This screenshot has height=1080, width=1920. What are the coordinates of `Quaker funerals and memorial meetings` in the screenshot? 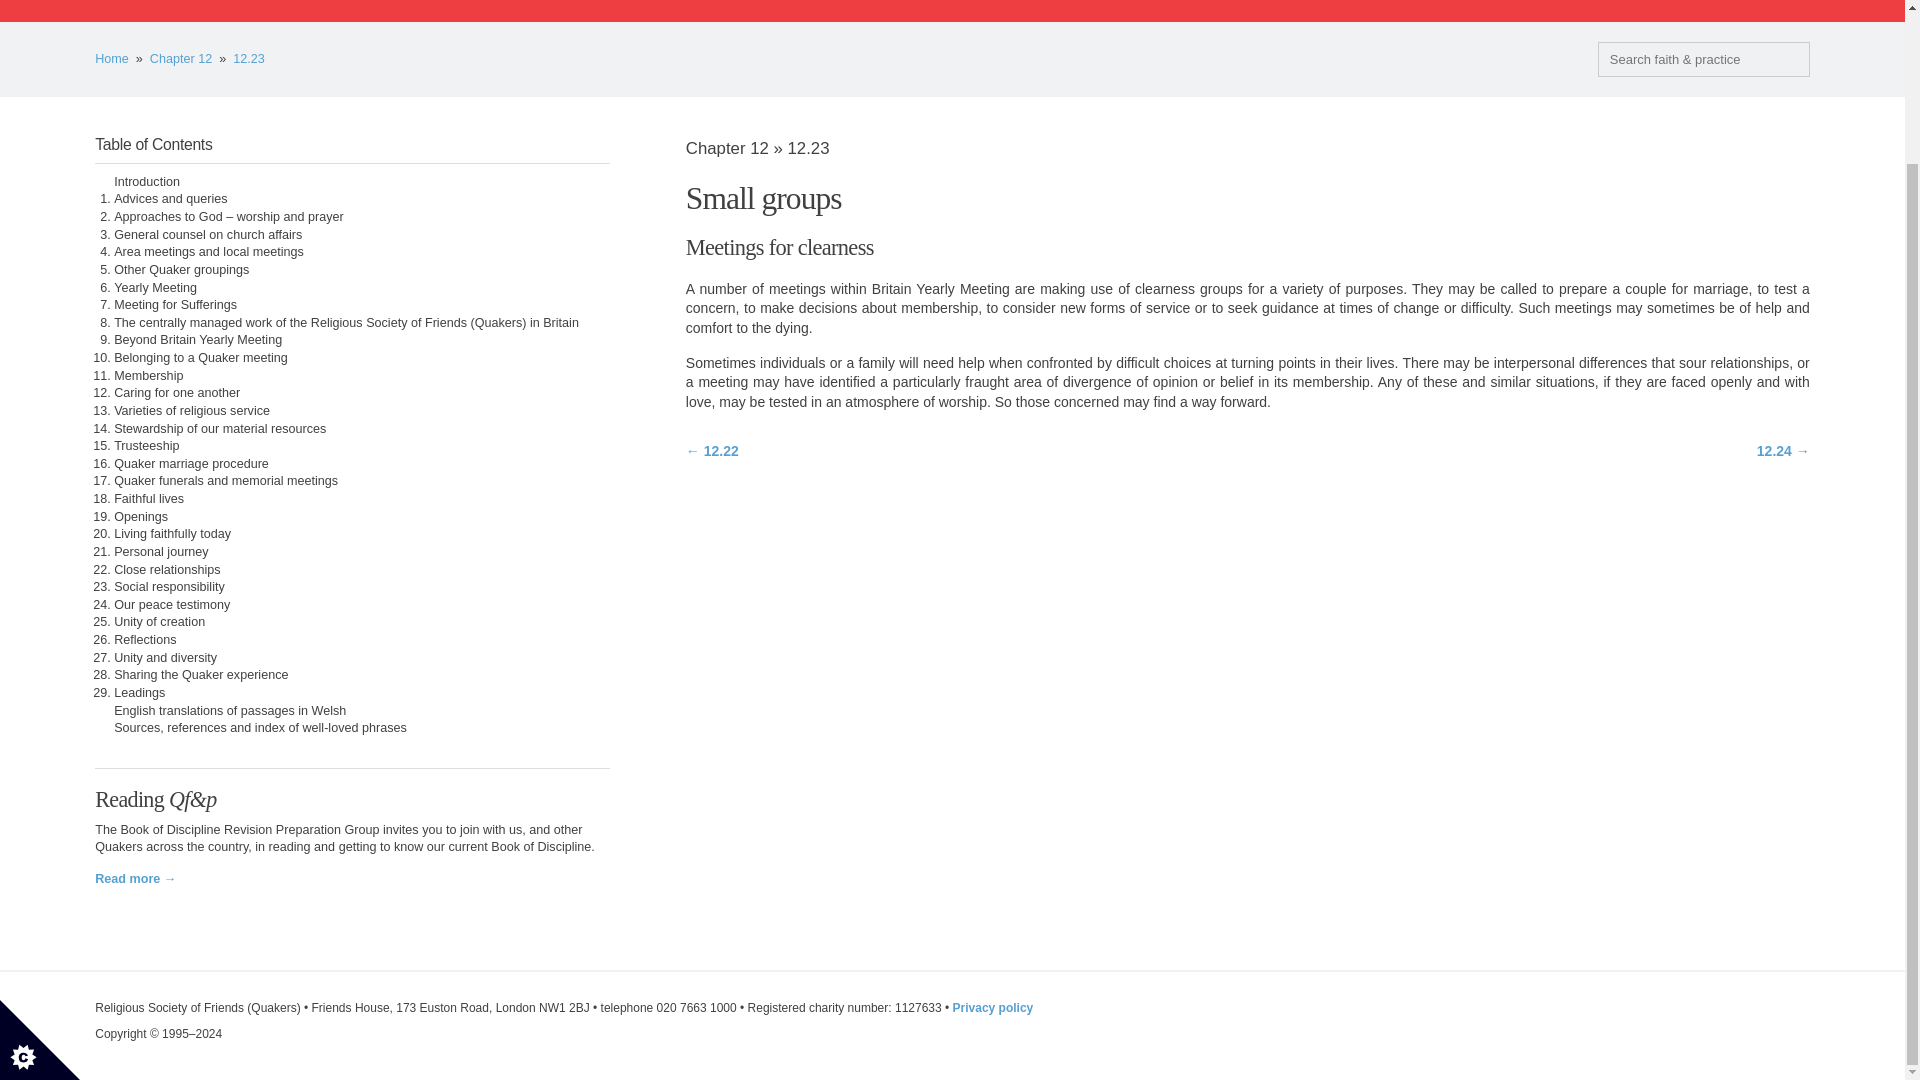 It's located at (225, 481).